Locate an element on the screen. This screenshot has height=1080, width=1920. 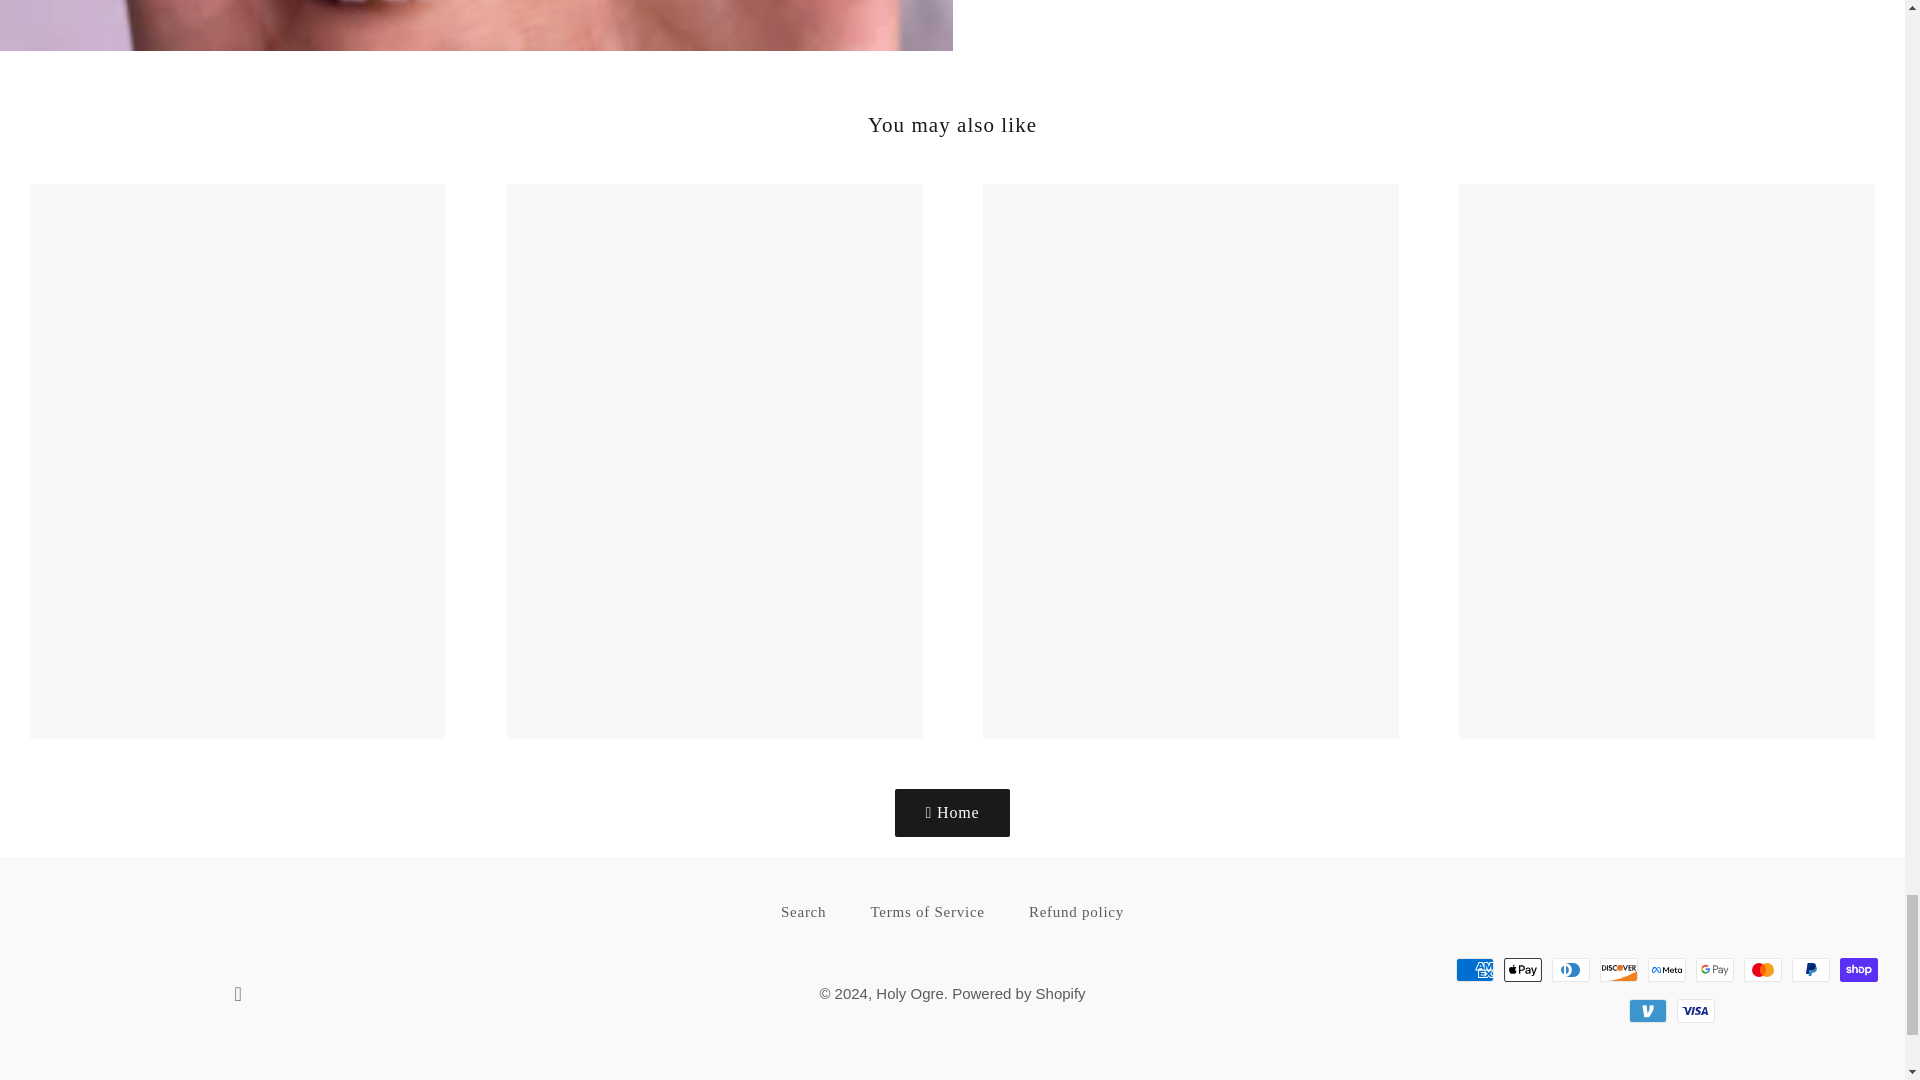
Holy Ogre is located at coordinates (910, 993).